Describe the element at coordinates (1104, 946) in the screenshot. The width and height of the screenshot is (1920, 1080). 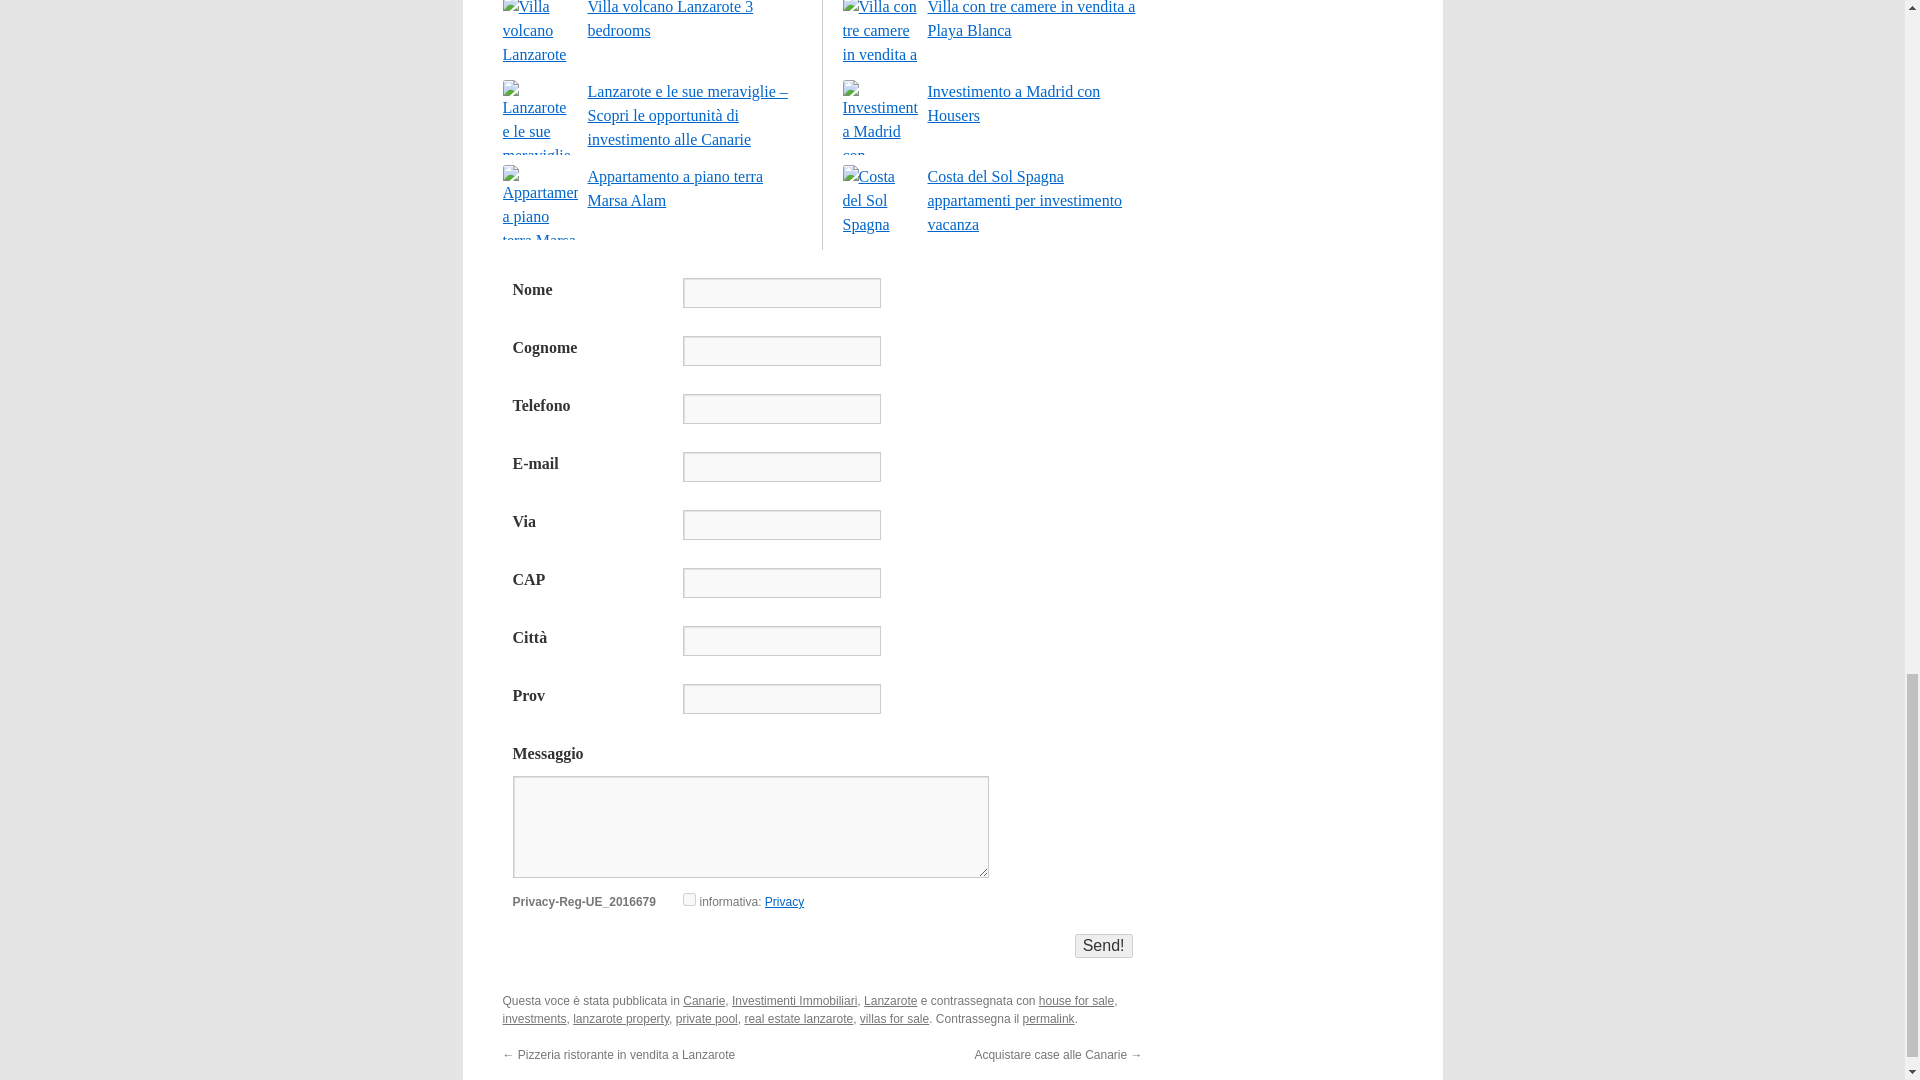
I see `Send!` at that location.